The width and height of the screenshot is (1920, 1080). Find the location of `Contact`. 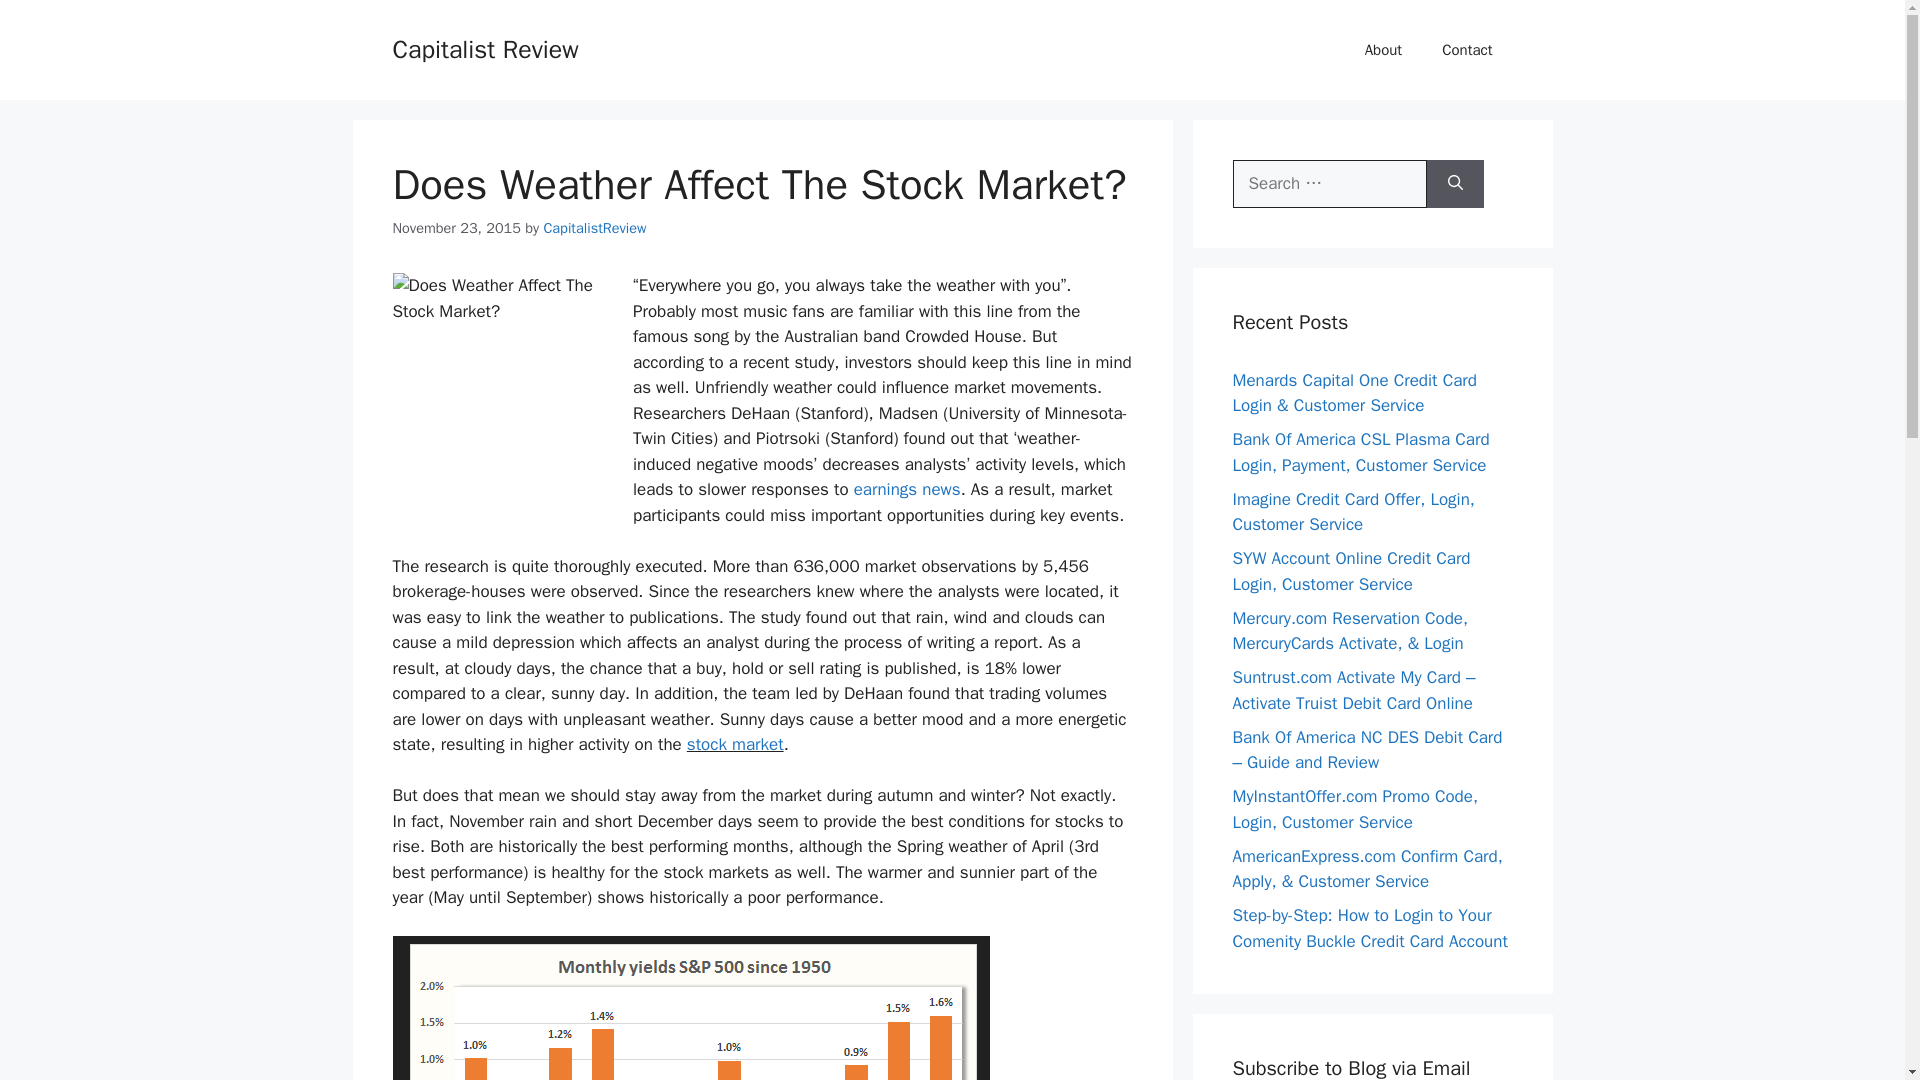

Contact is located at coordinates (1467, 50).